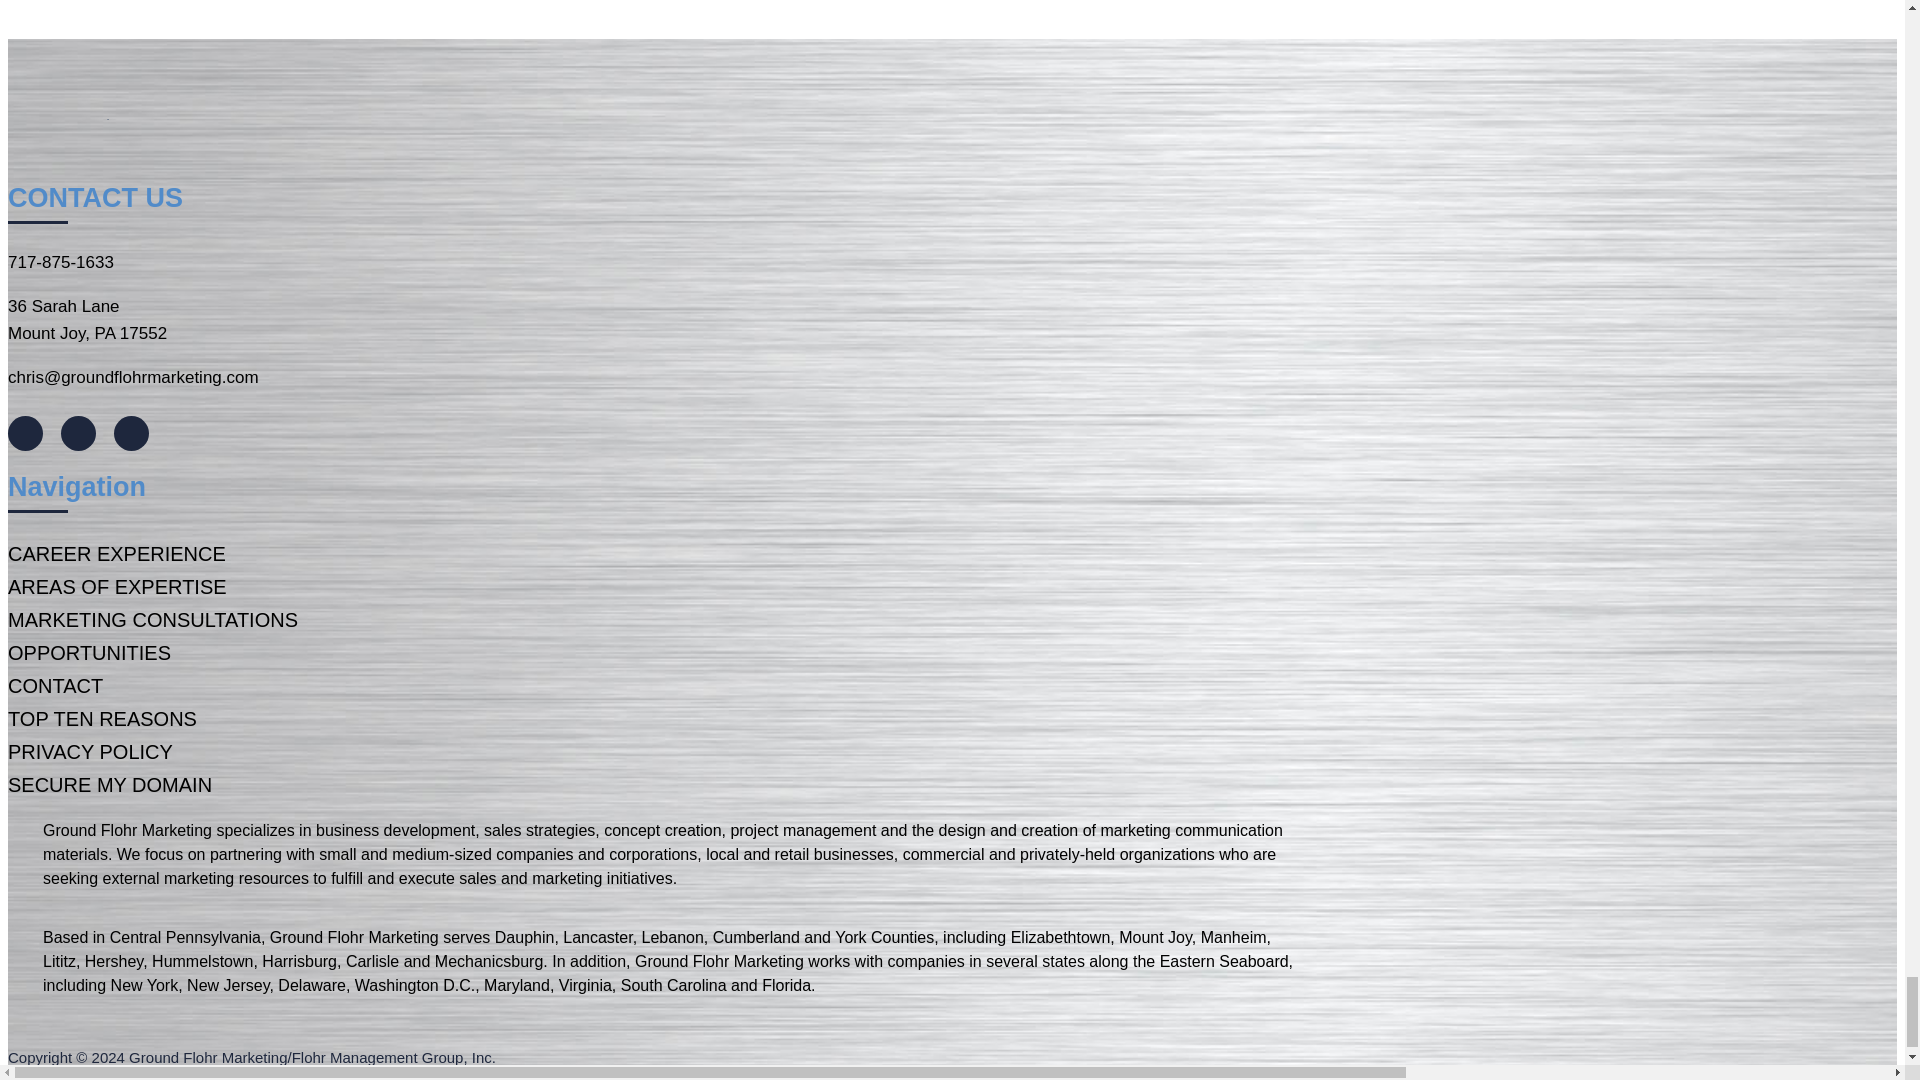  Describe the element at coordinates (90, 751) in the screenshot. I see `PRIVACY POLICY` at that location.